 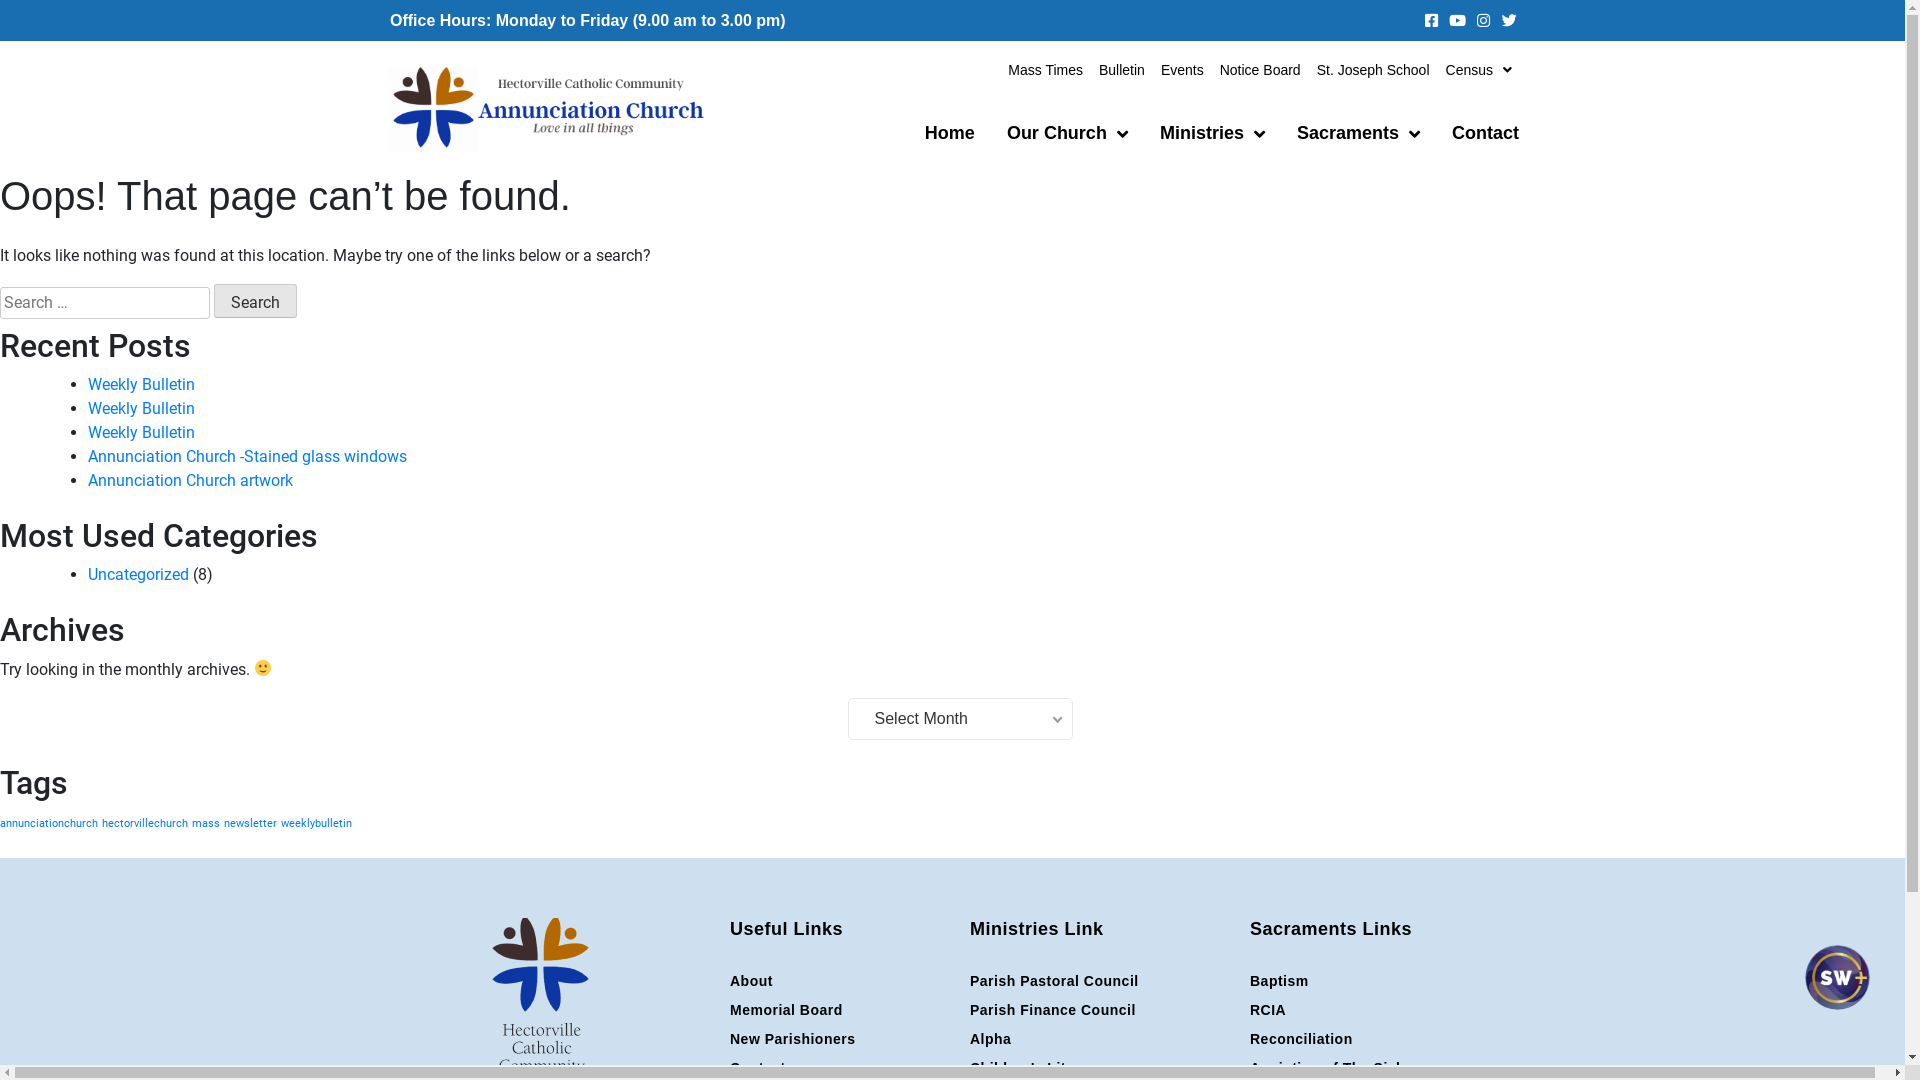 What do you see at coordinates (1358, 134) in the screenshot?
I see `Sacraments` at bounding box center [1358, 134].